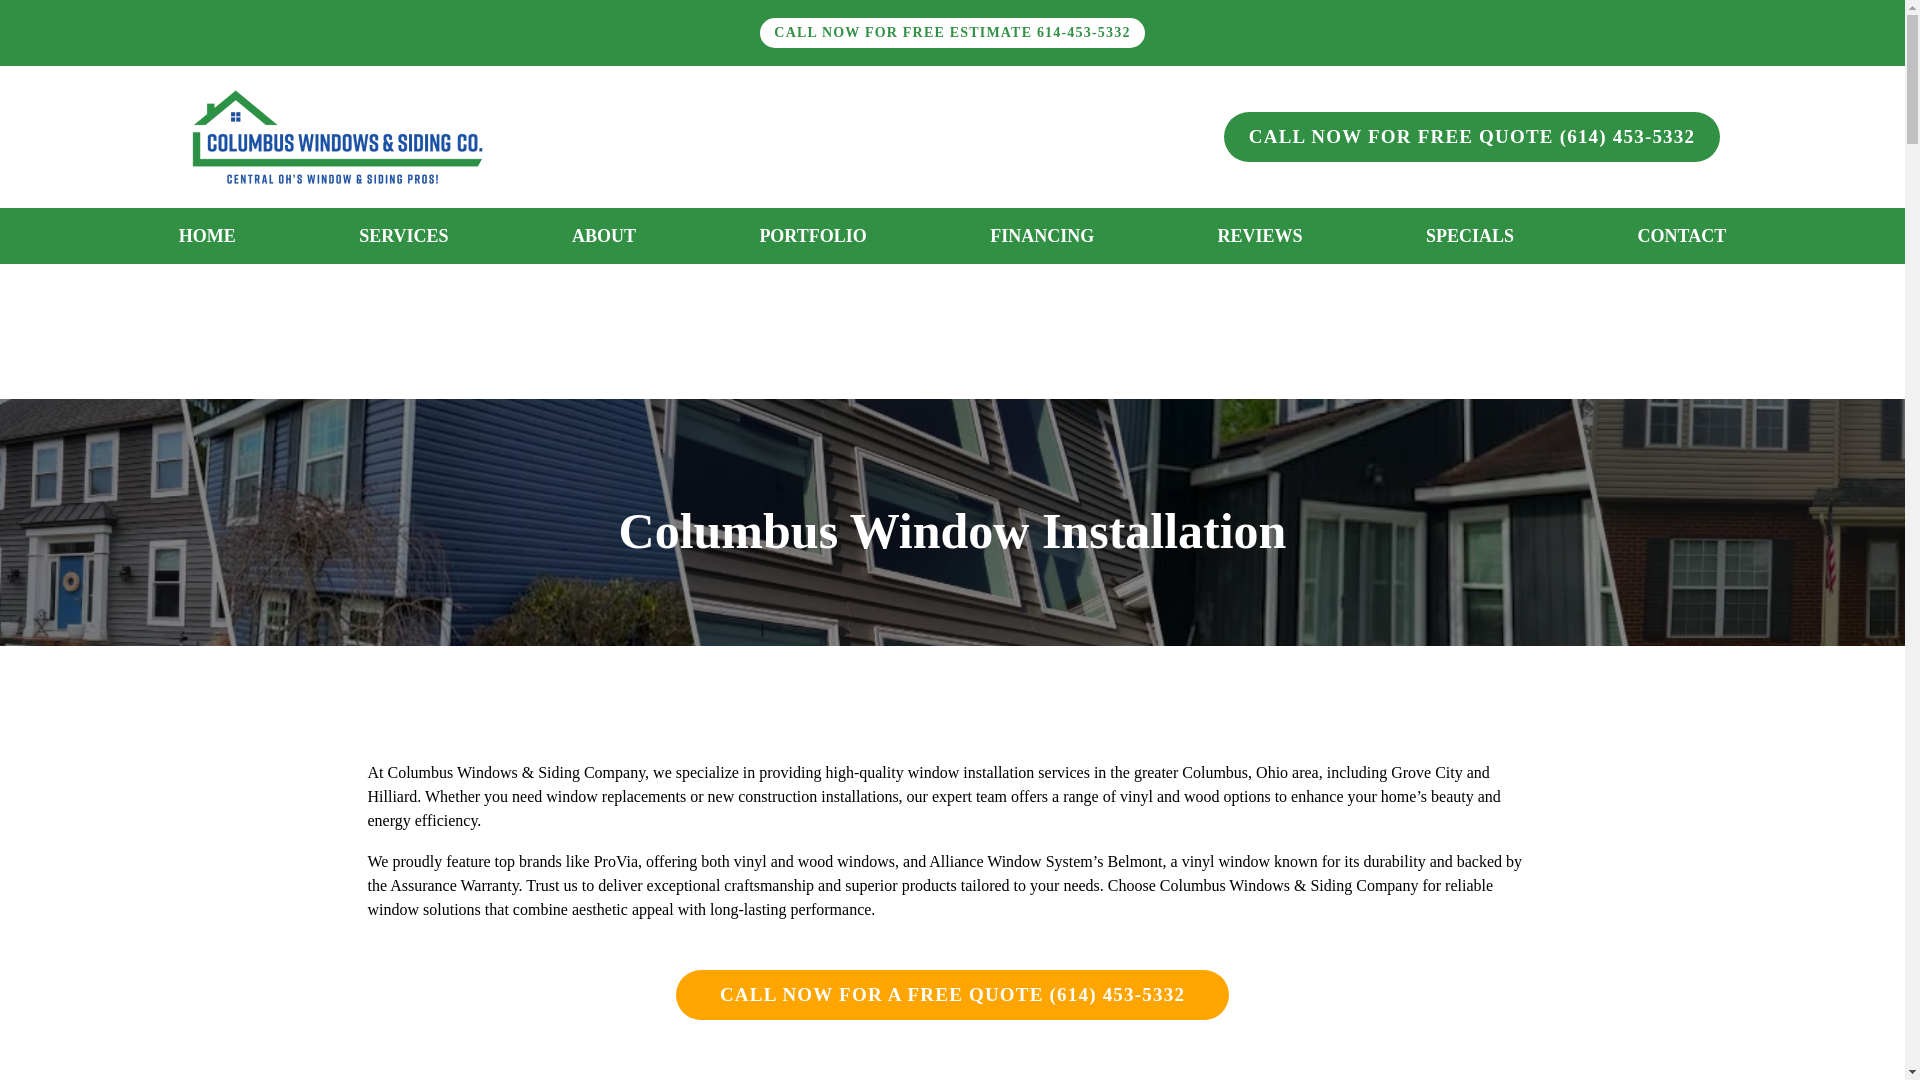  Describe the element at coordinates (206, 236) in the screenshot. I see `HOME` at that location.